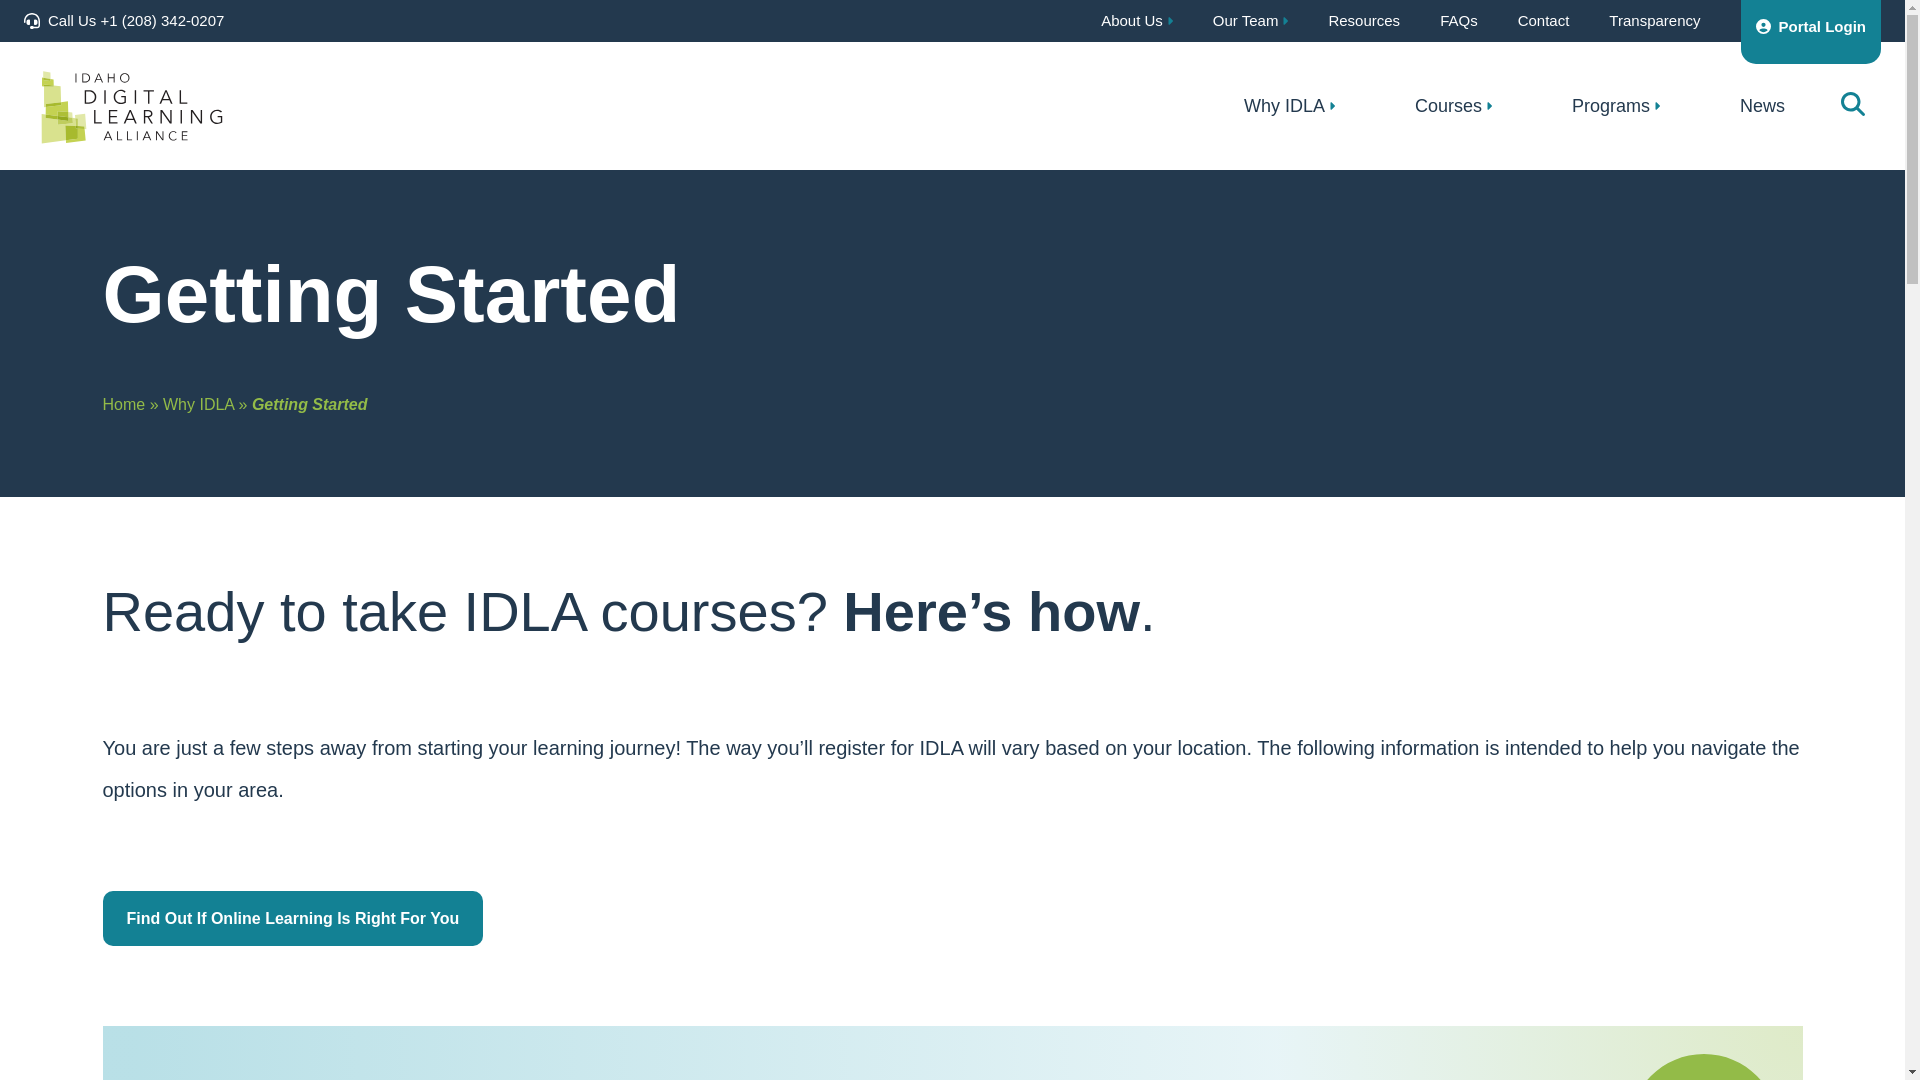 The width and height of the screenshot is (1920, 1080). What do you see at coordinates (1136, 21) in the screenshot?
I see `About Us` at bounding box center [1136, 21].